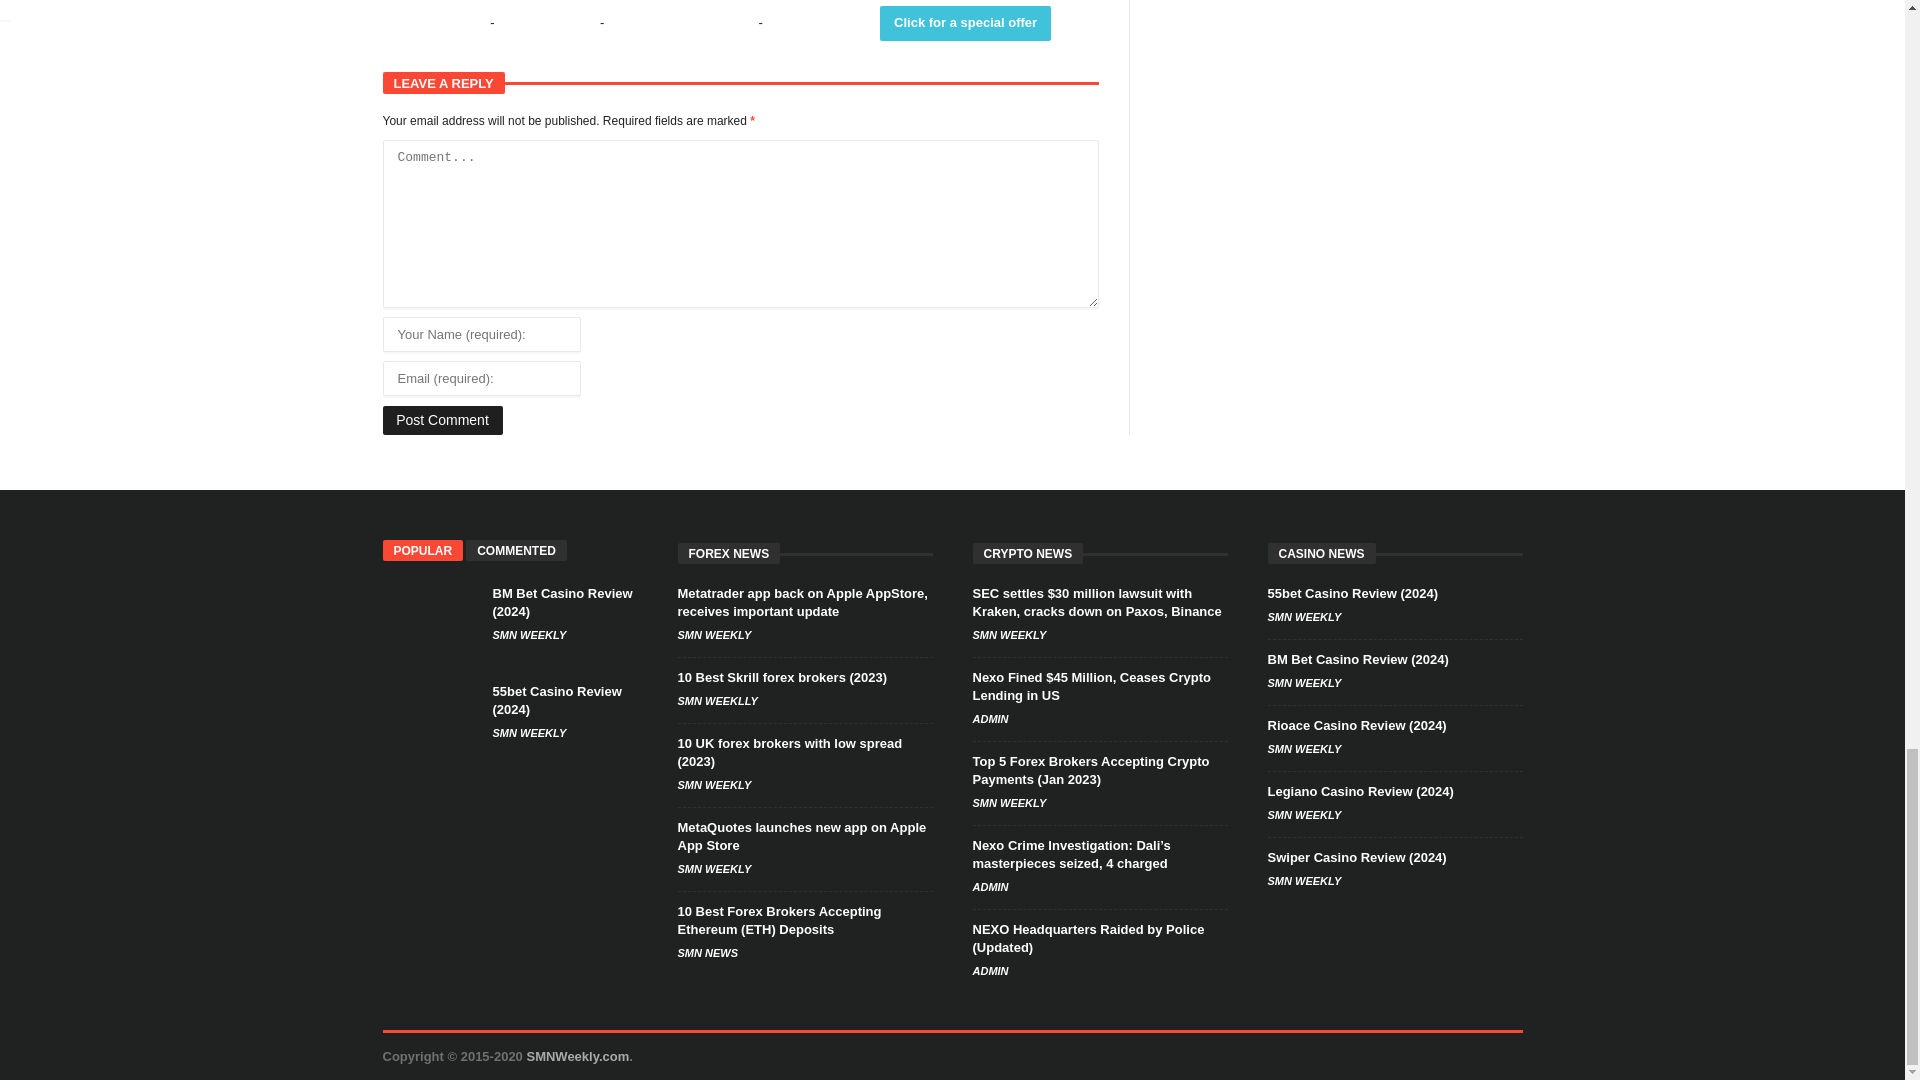 This screenshot has height=1080, width=1920. What do you see at coordinates (442, 420) in the screenshot?
I see `Post Comment` at bounding box center [442, 420].